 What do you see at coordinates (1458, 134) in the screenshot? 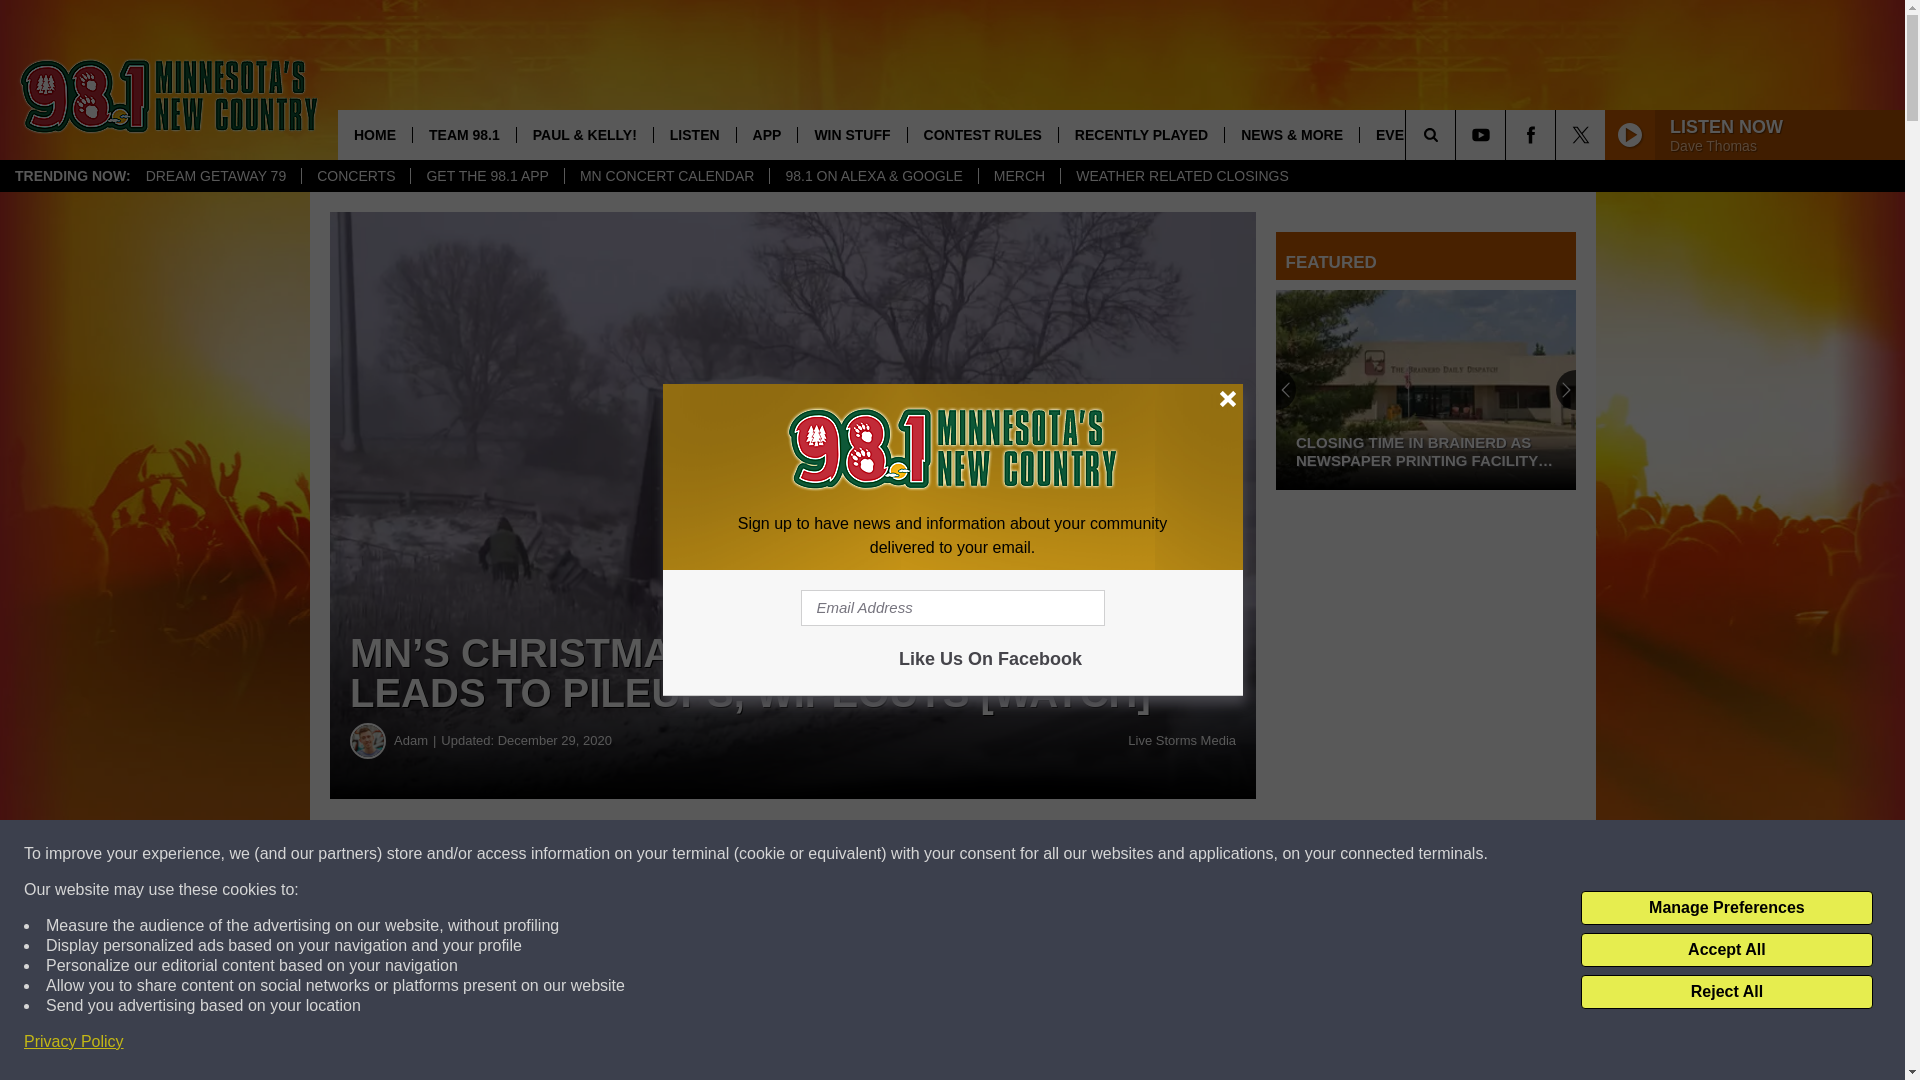
I see `SEARCH` at bounding box center [1458, 134].